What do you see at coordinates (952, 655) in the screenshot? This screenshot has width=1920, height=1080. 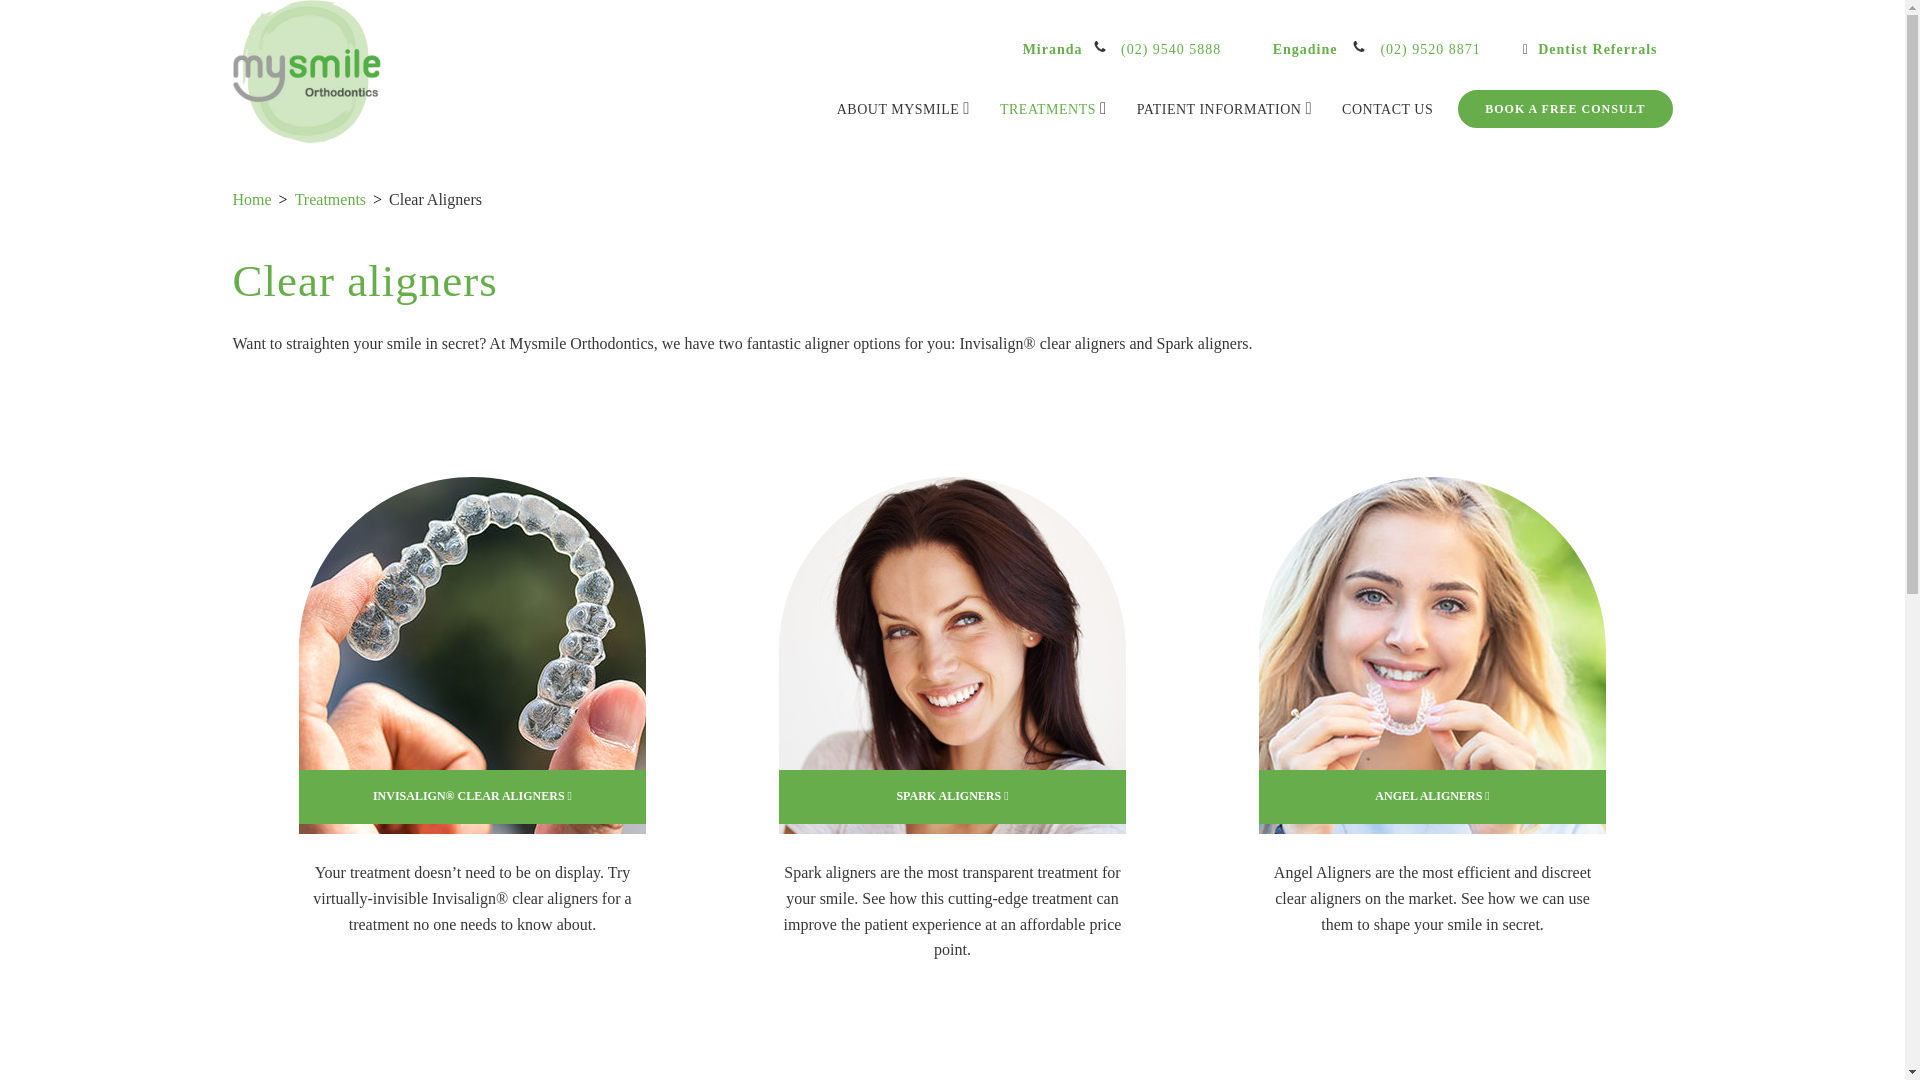 I see `Spark aligners` at bounding box center [952, 655].